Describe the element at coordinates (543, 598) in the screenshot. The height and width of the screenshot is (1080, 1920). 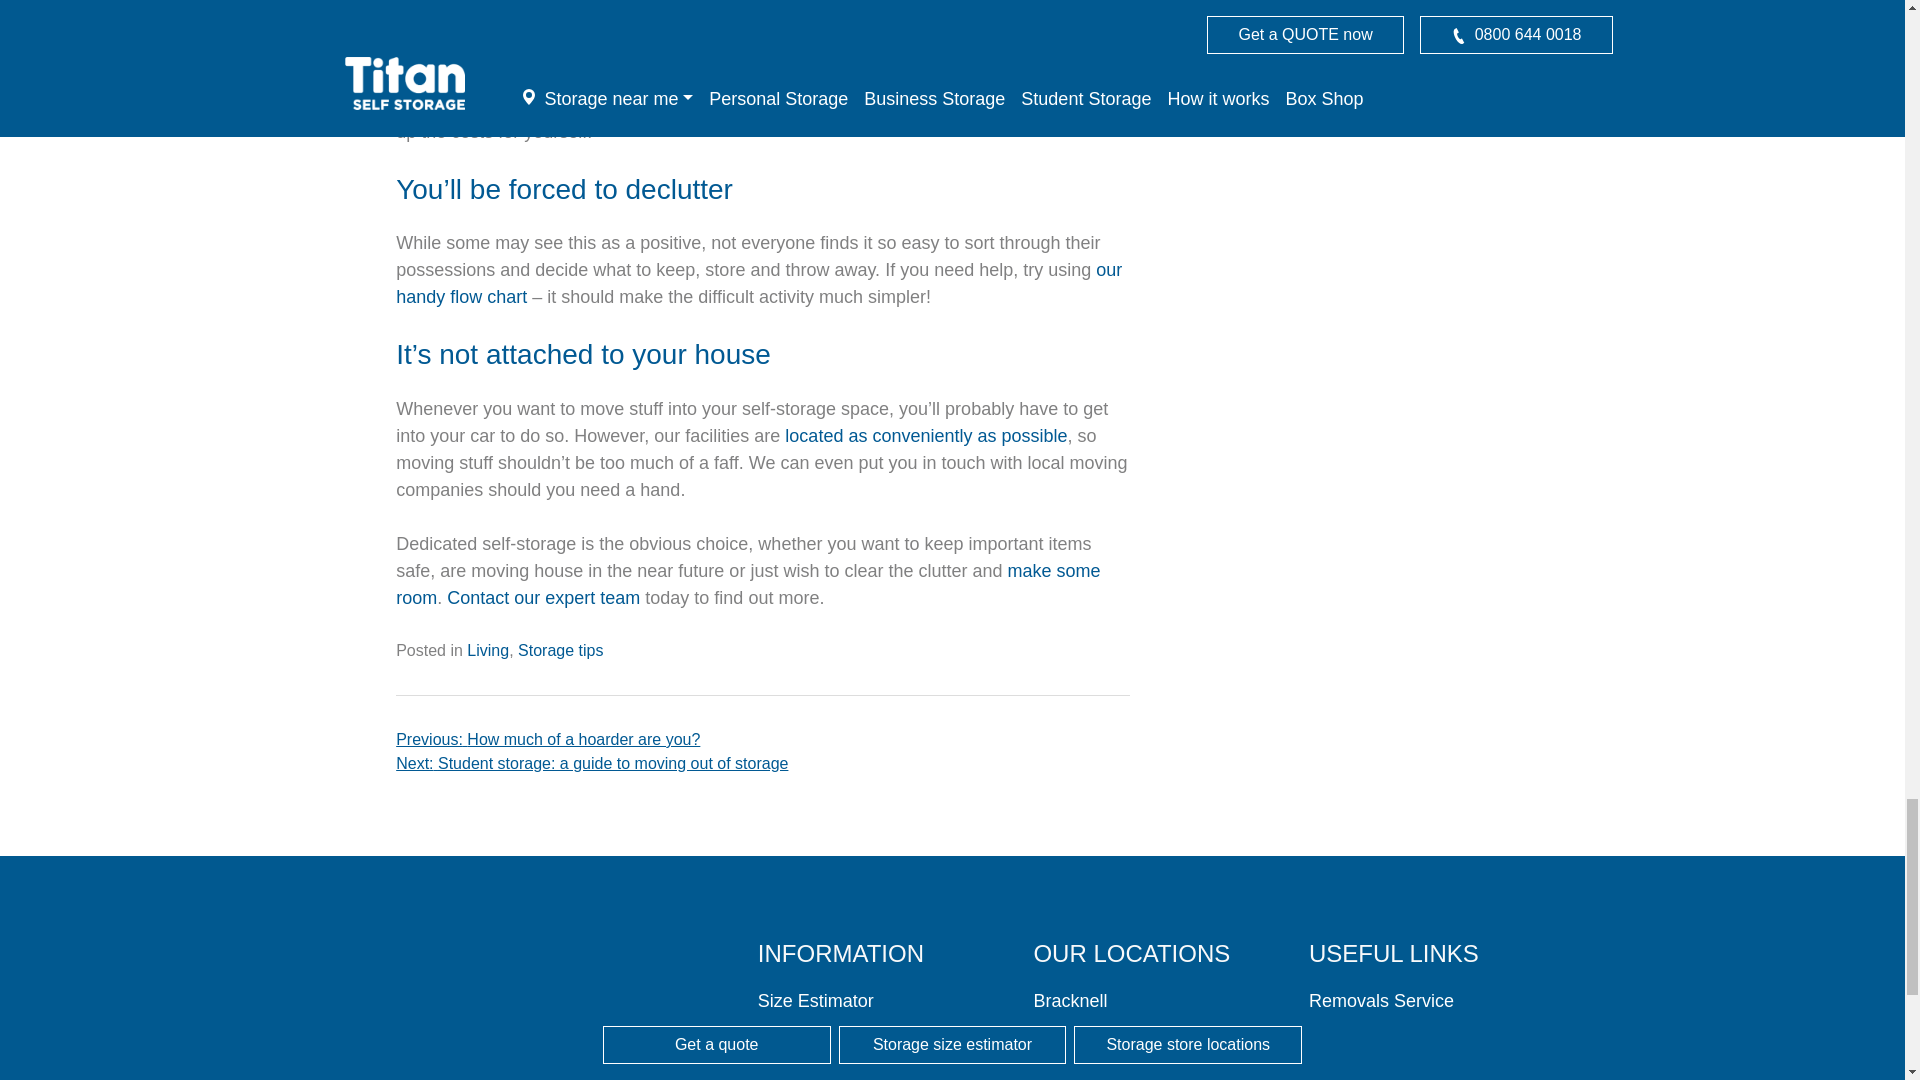
I see `Contact our expert team` at that location.